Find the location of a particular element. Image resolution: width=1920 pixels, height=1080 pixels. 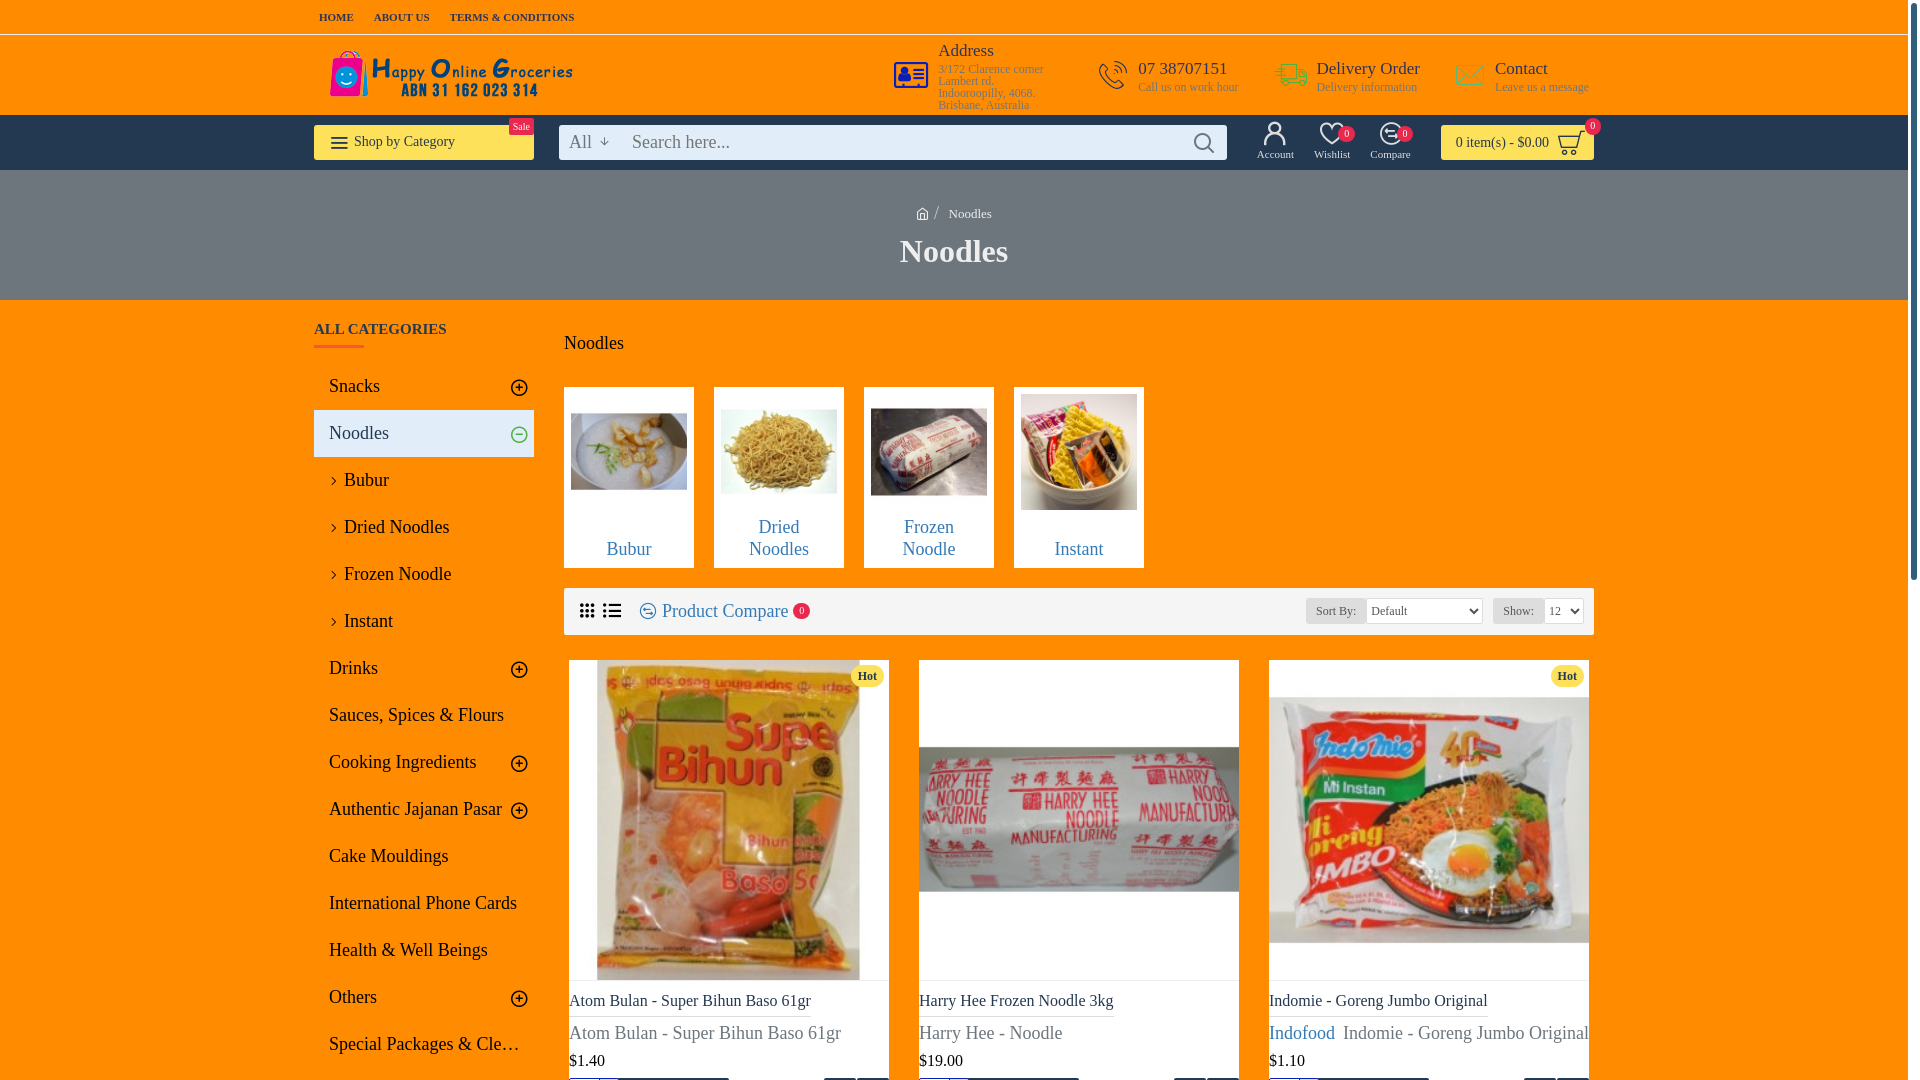

Delivery Order
Delivery information is located at coordinates (1340, 74).